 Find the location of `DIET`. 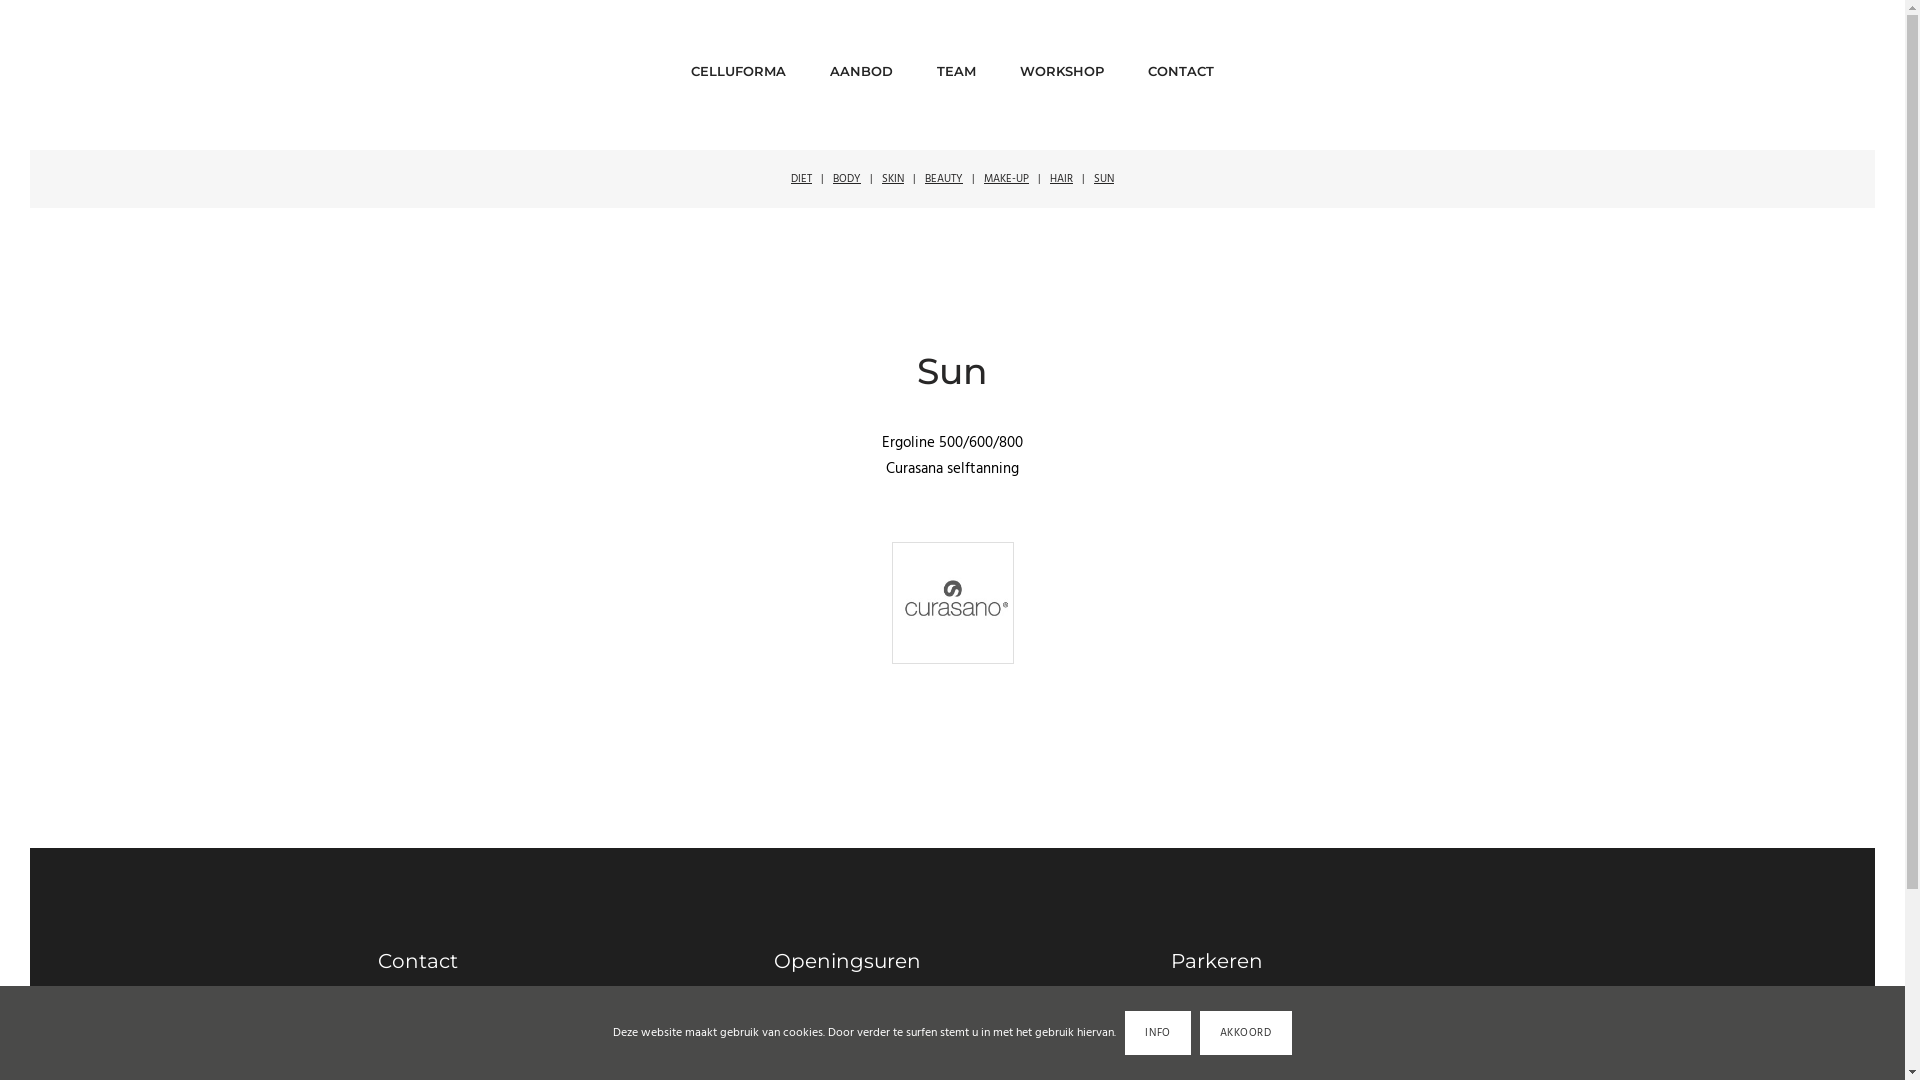

DIET is located at coordinates (802, 179).